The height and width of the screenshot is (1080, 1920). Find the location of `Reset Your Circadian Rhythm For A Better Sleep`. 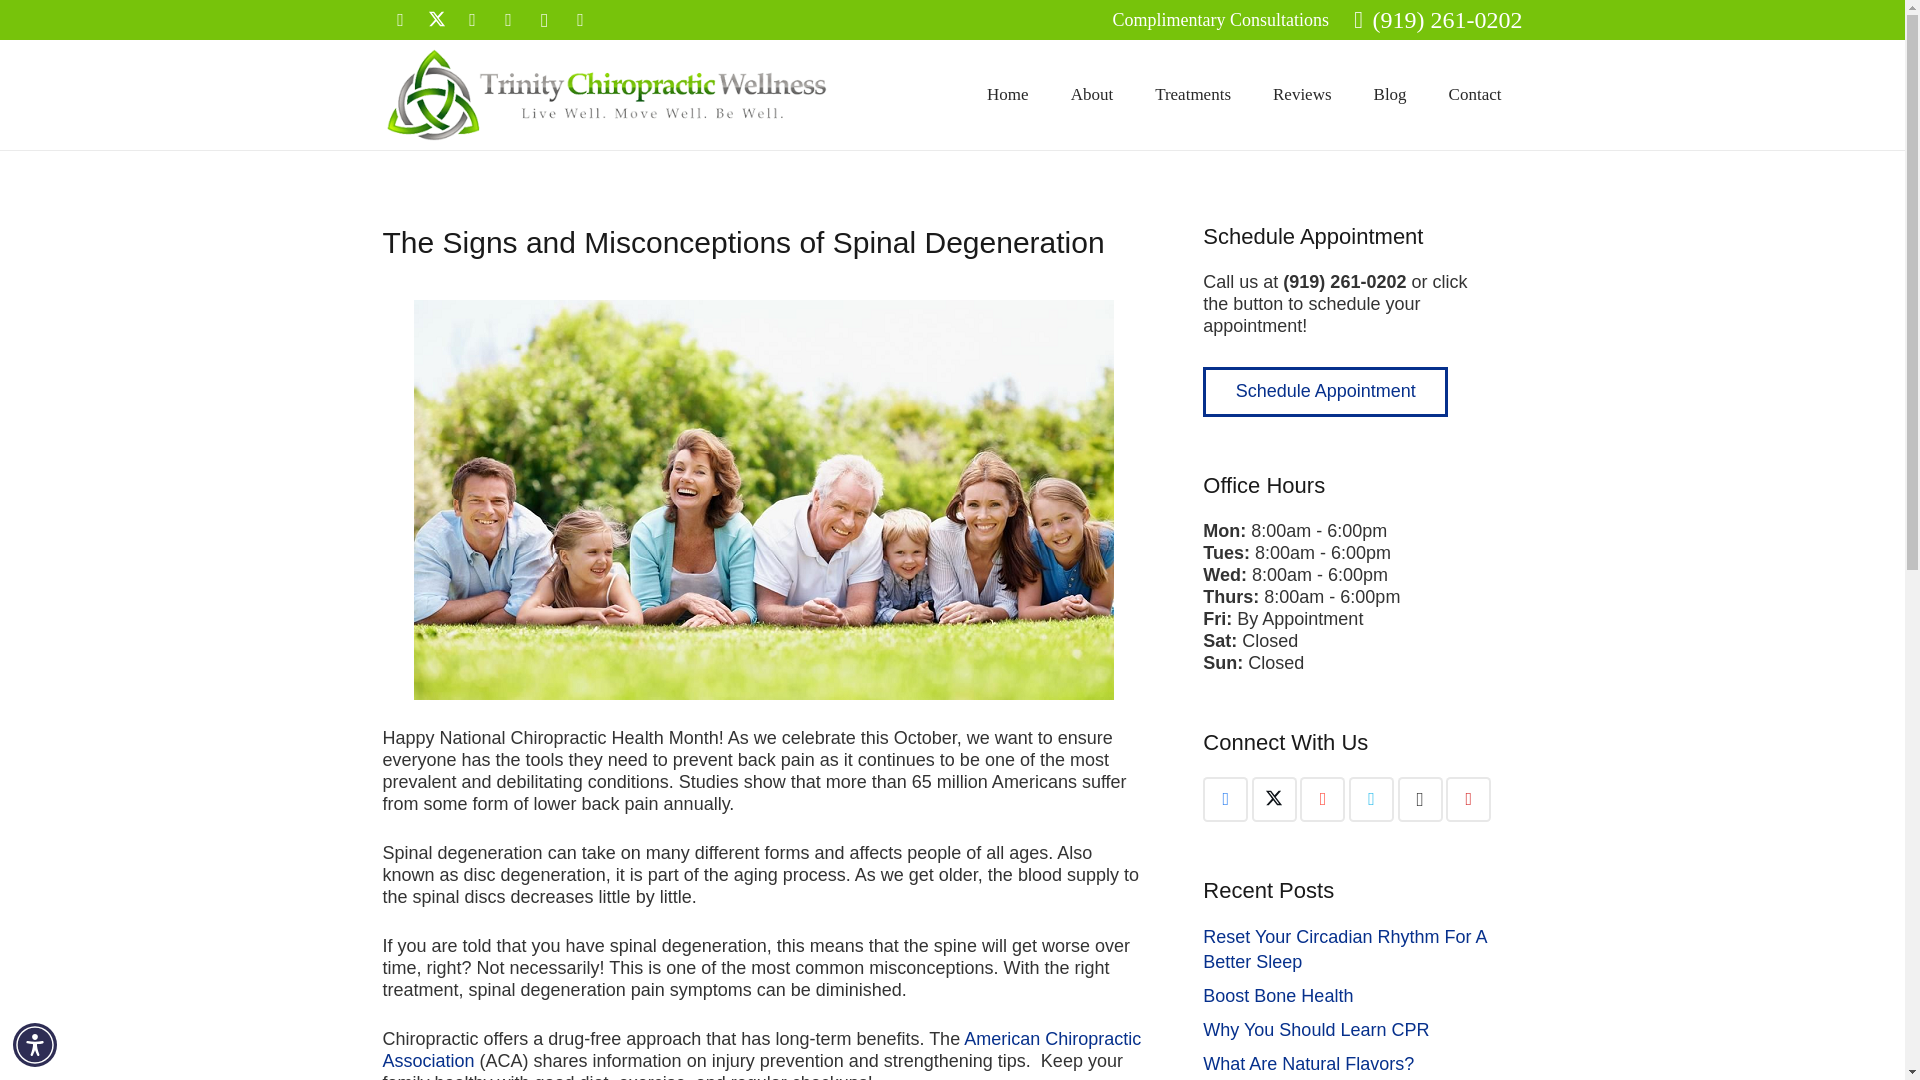

Reset Your Circadian Rhythm For A Better Sleep is located at coordinates (1344, 949).